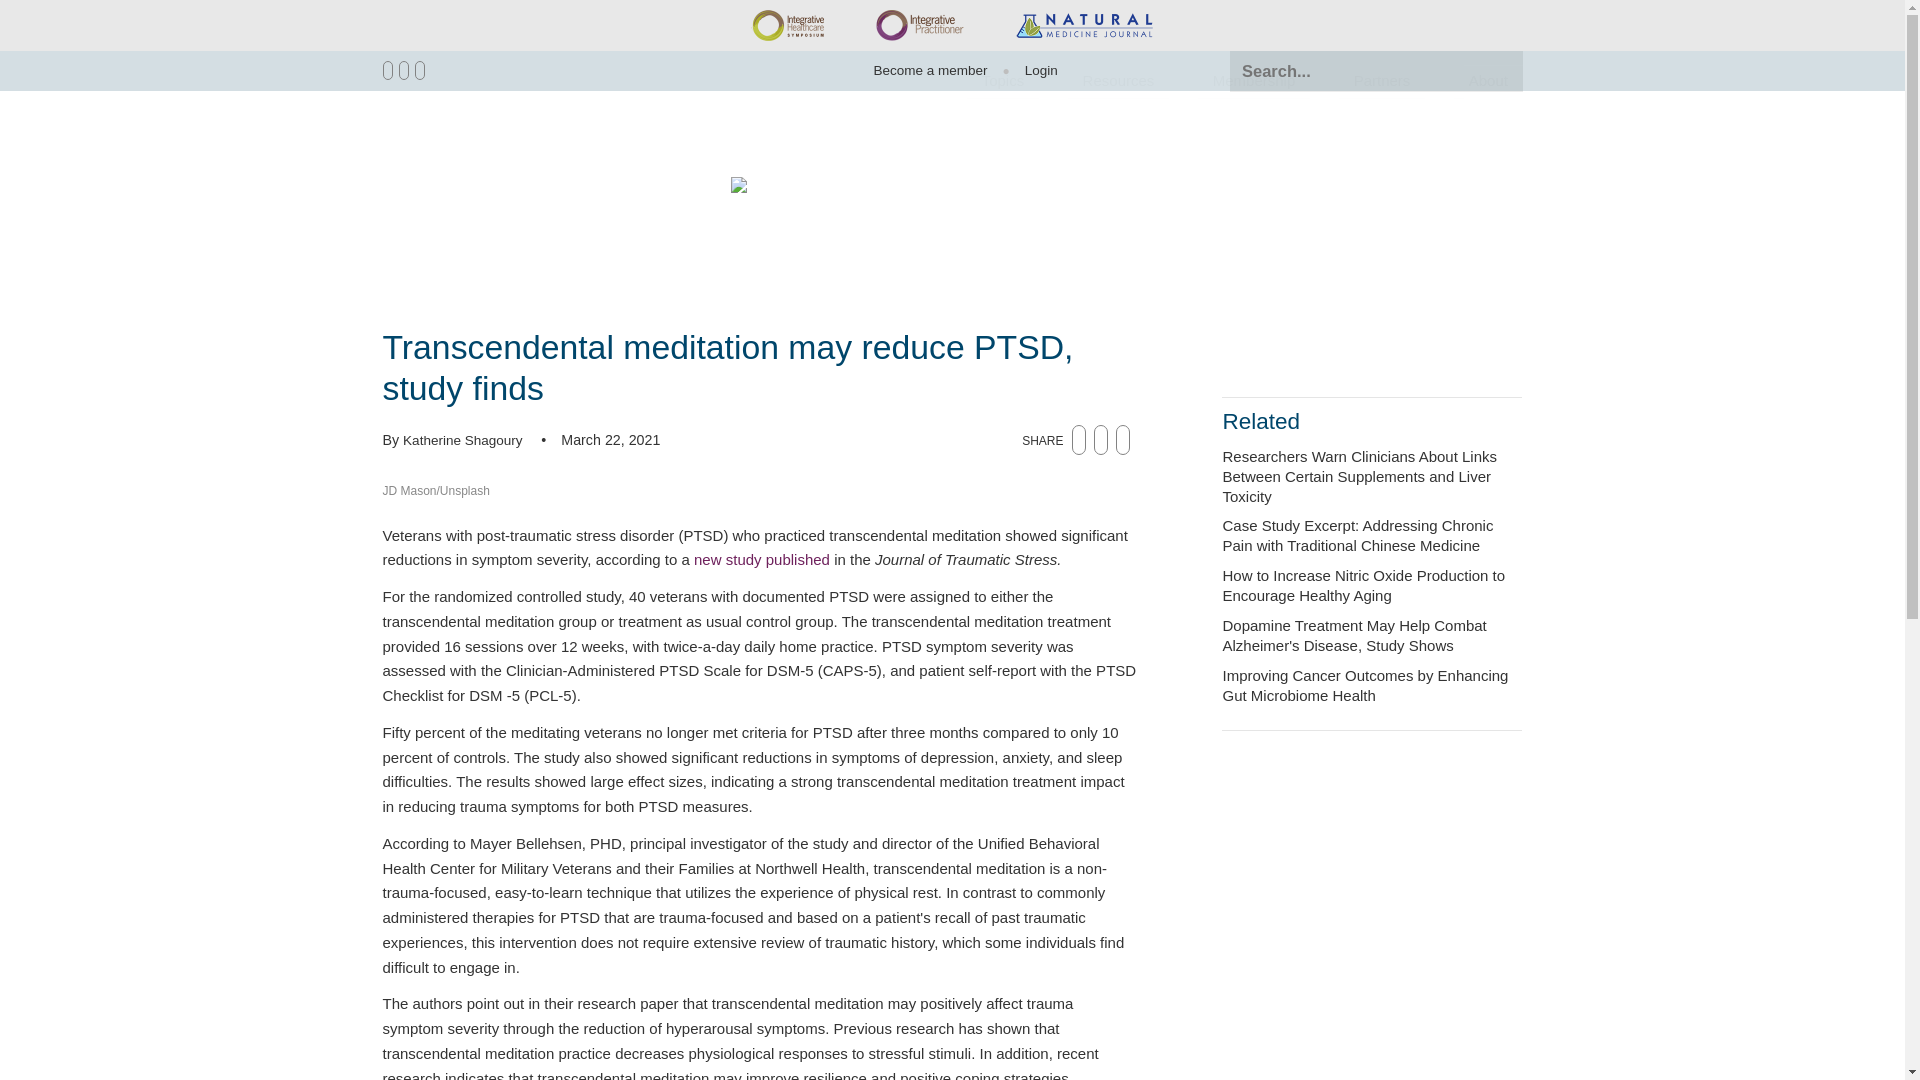  What do you see at coordinates (1381, 82) in the screenshot?
I see `Partners` at bounding box center [1381, 82].